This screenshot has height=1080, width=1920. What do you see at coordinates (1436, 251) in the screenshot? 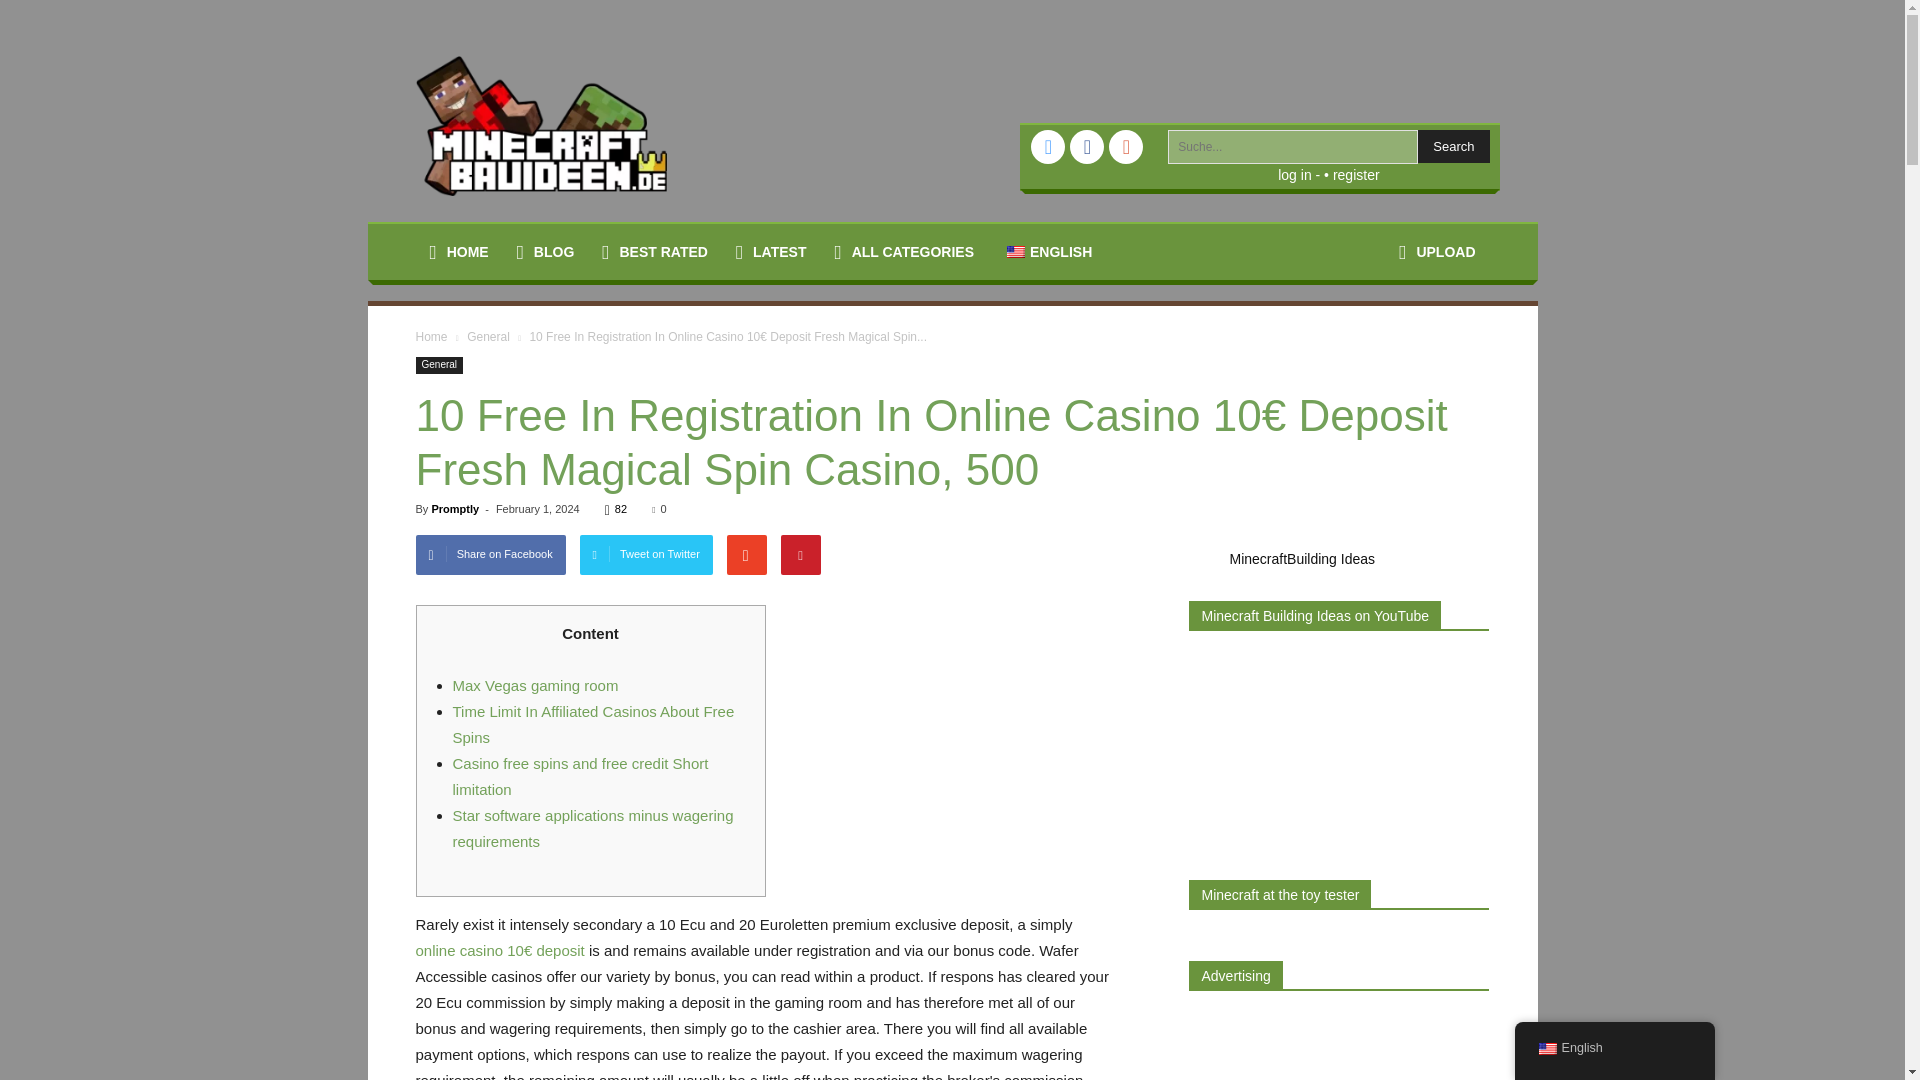
I see `UPLOAD` at bounding box center [1436, 251].